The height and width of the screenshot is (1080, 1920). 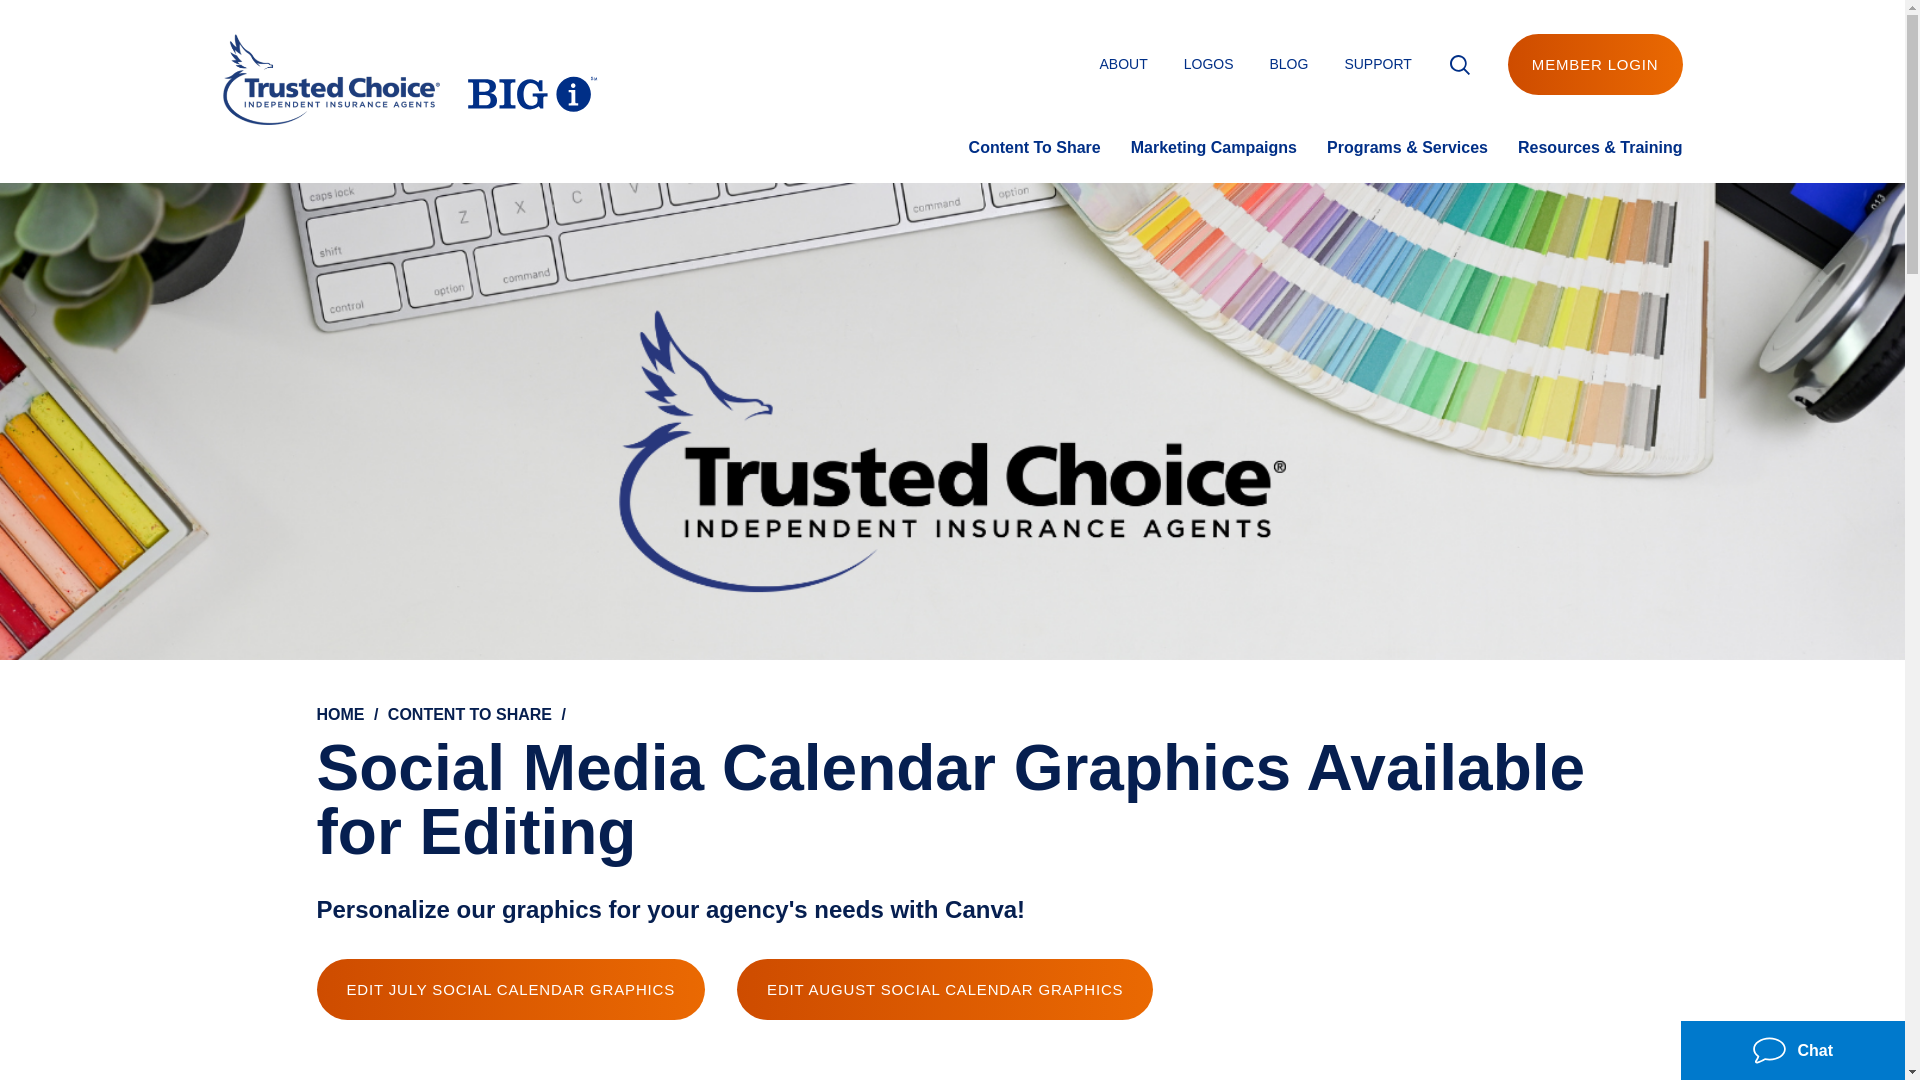 What do you see at coordinates (410, 84) in the screenshot?
I see `Homepage` at bounding box center [410, 84].